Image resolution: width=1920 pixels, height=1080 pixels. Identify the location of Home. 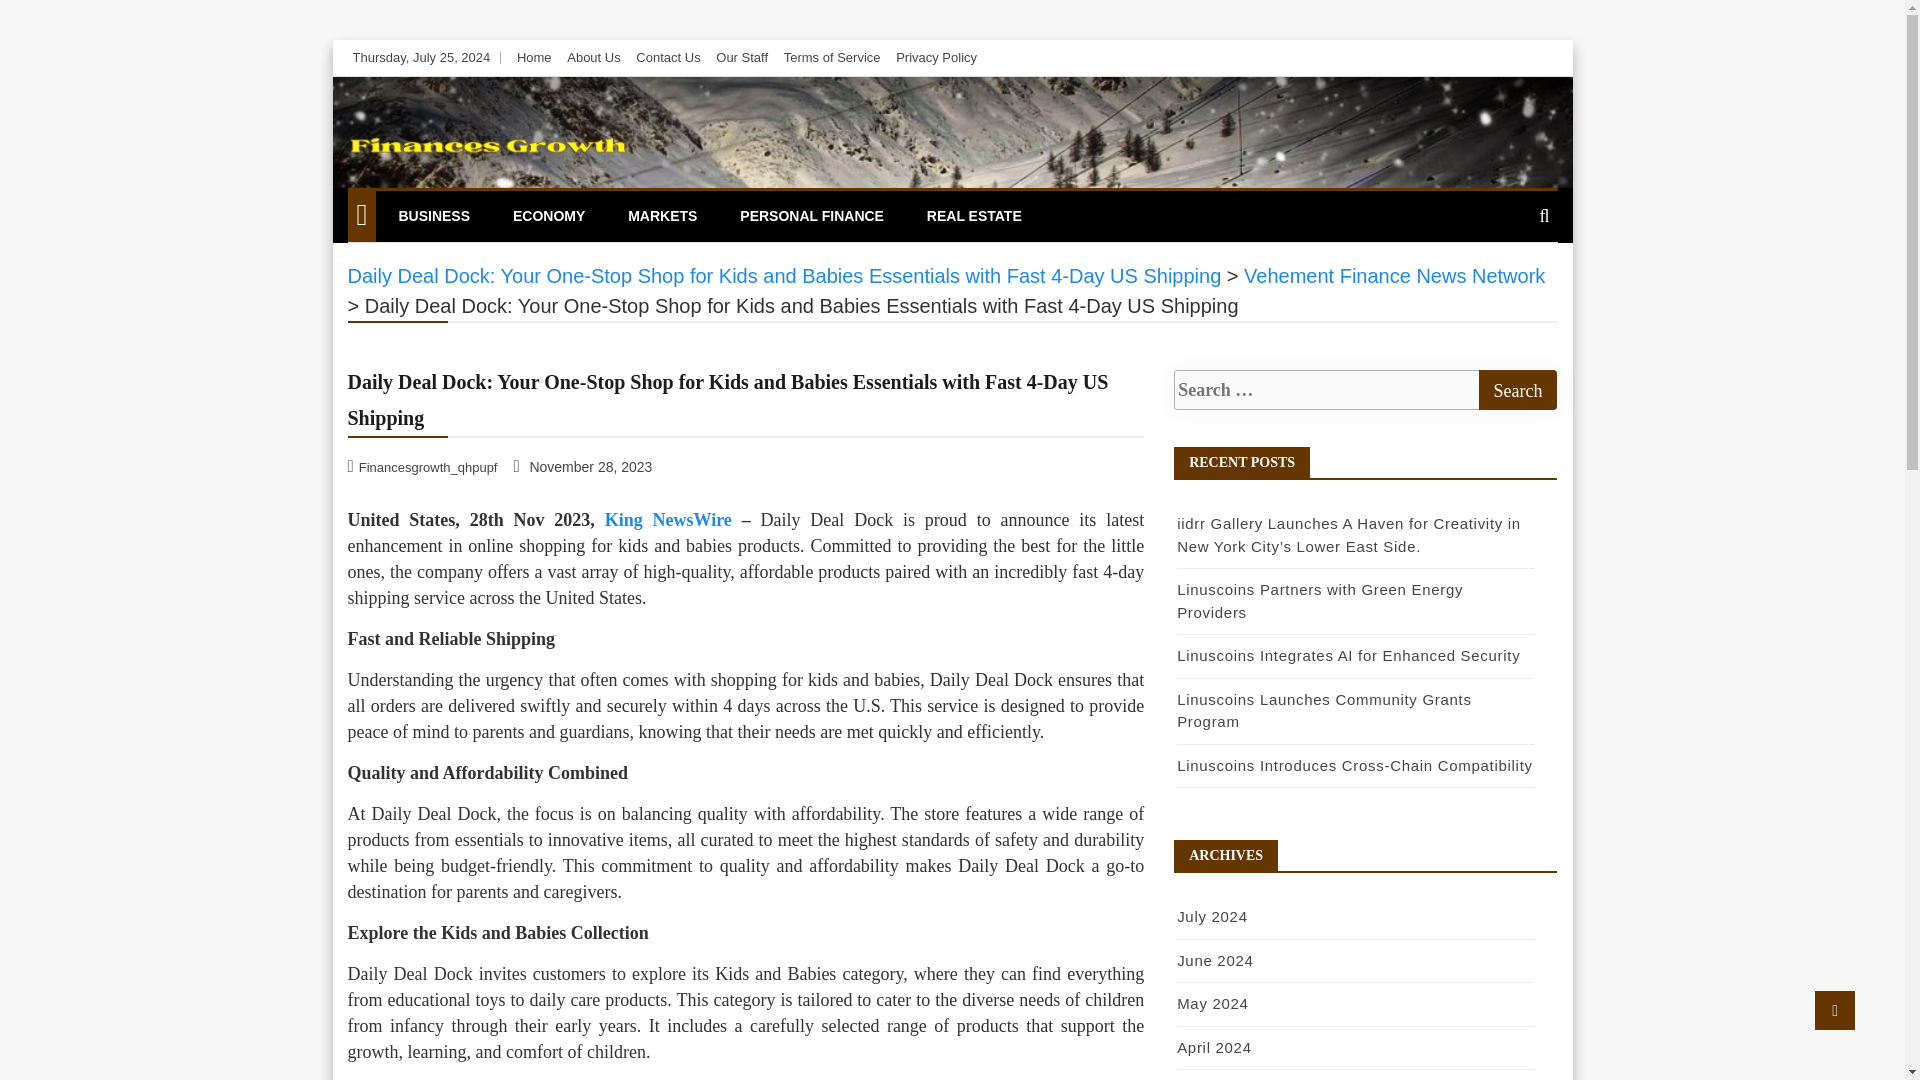
(534, 56).